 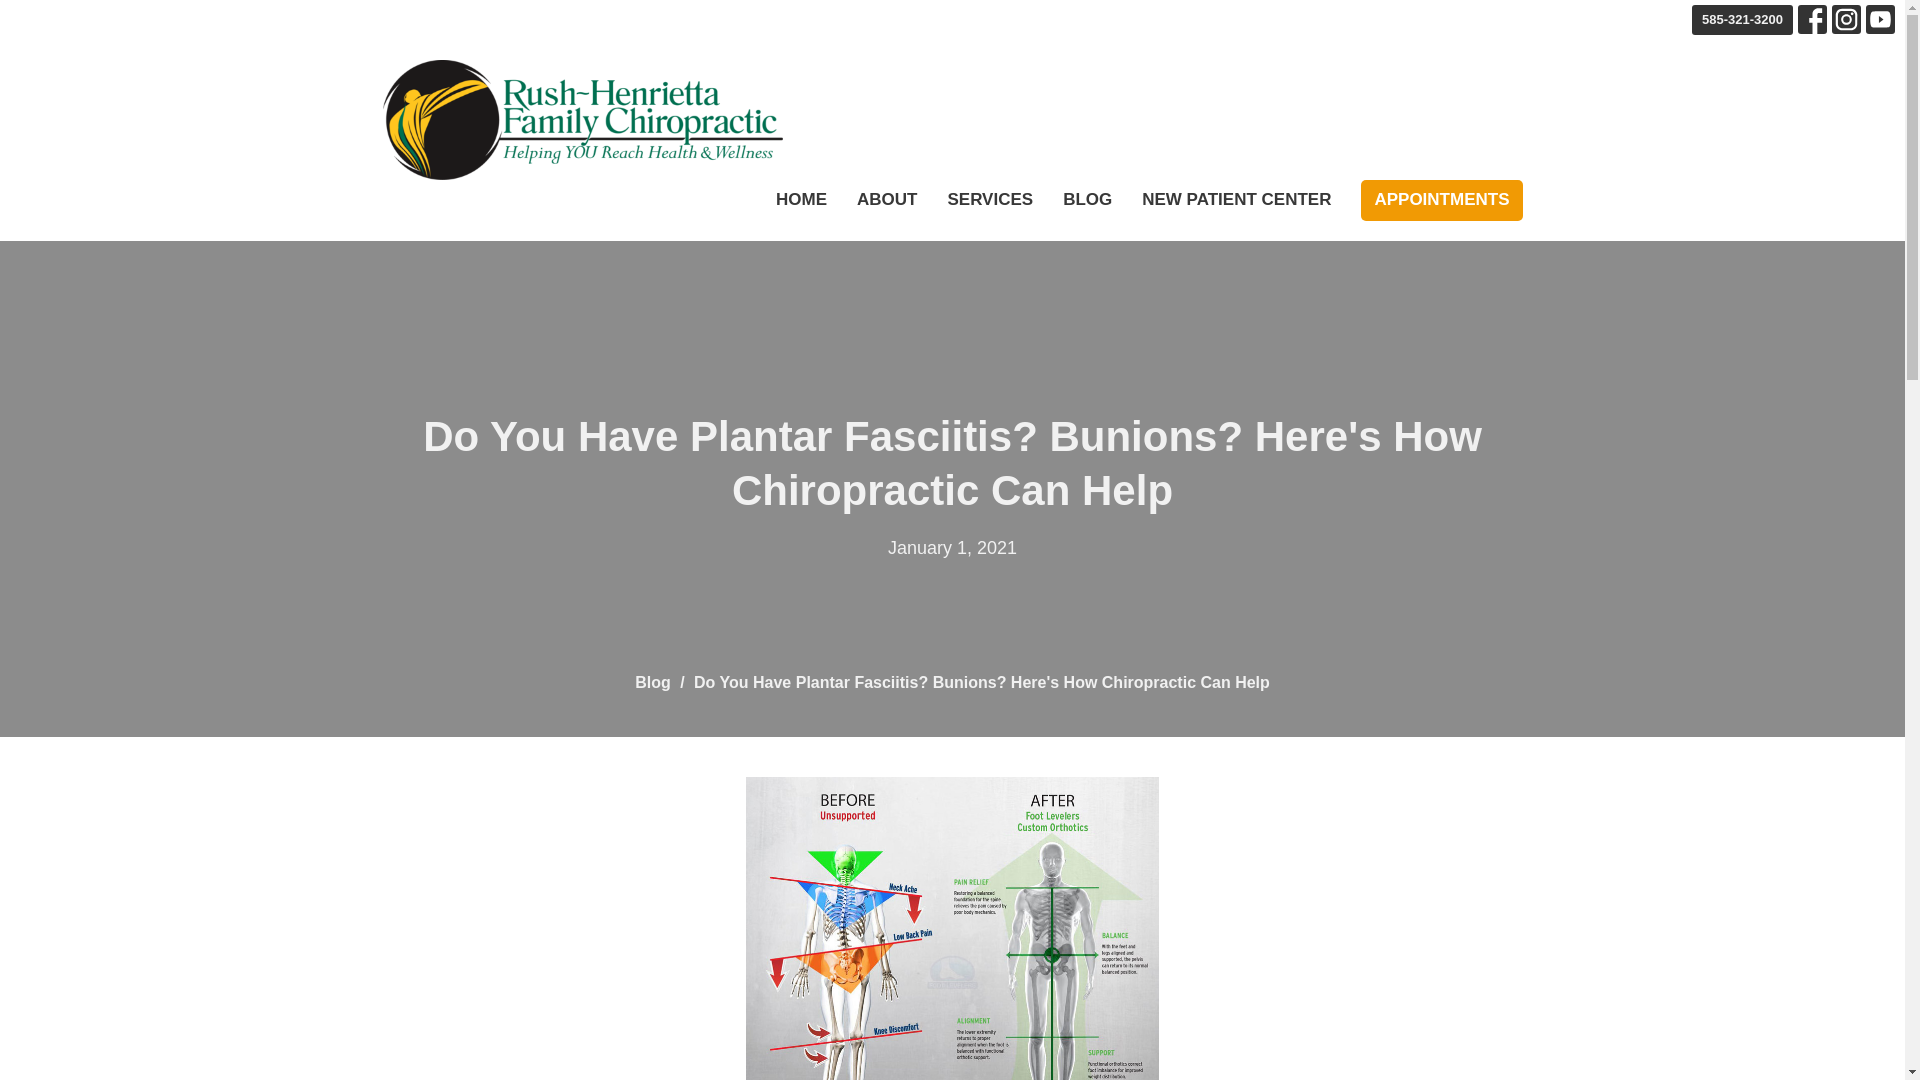 What do you see at coordinates (1087, 200) in the screenshot?
I see `BLOG` at bounding box center [1087, 200].